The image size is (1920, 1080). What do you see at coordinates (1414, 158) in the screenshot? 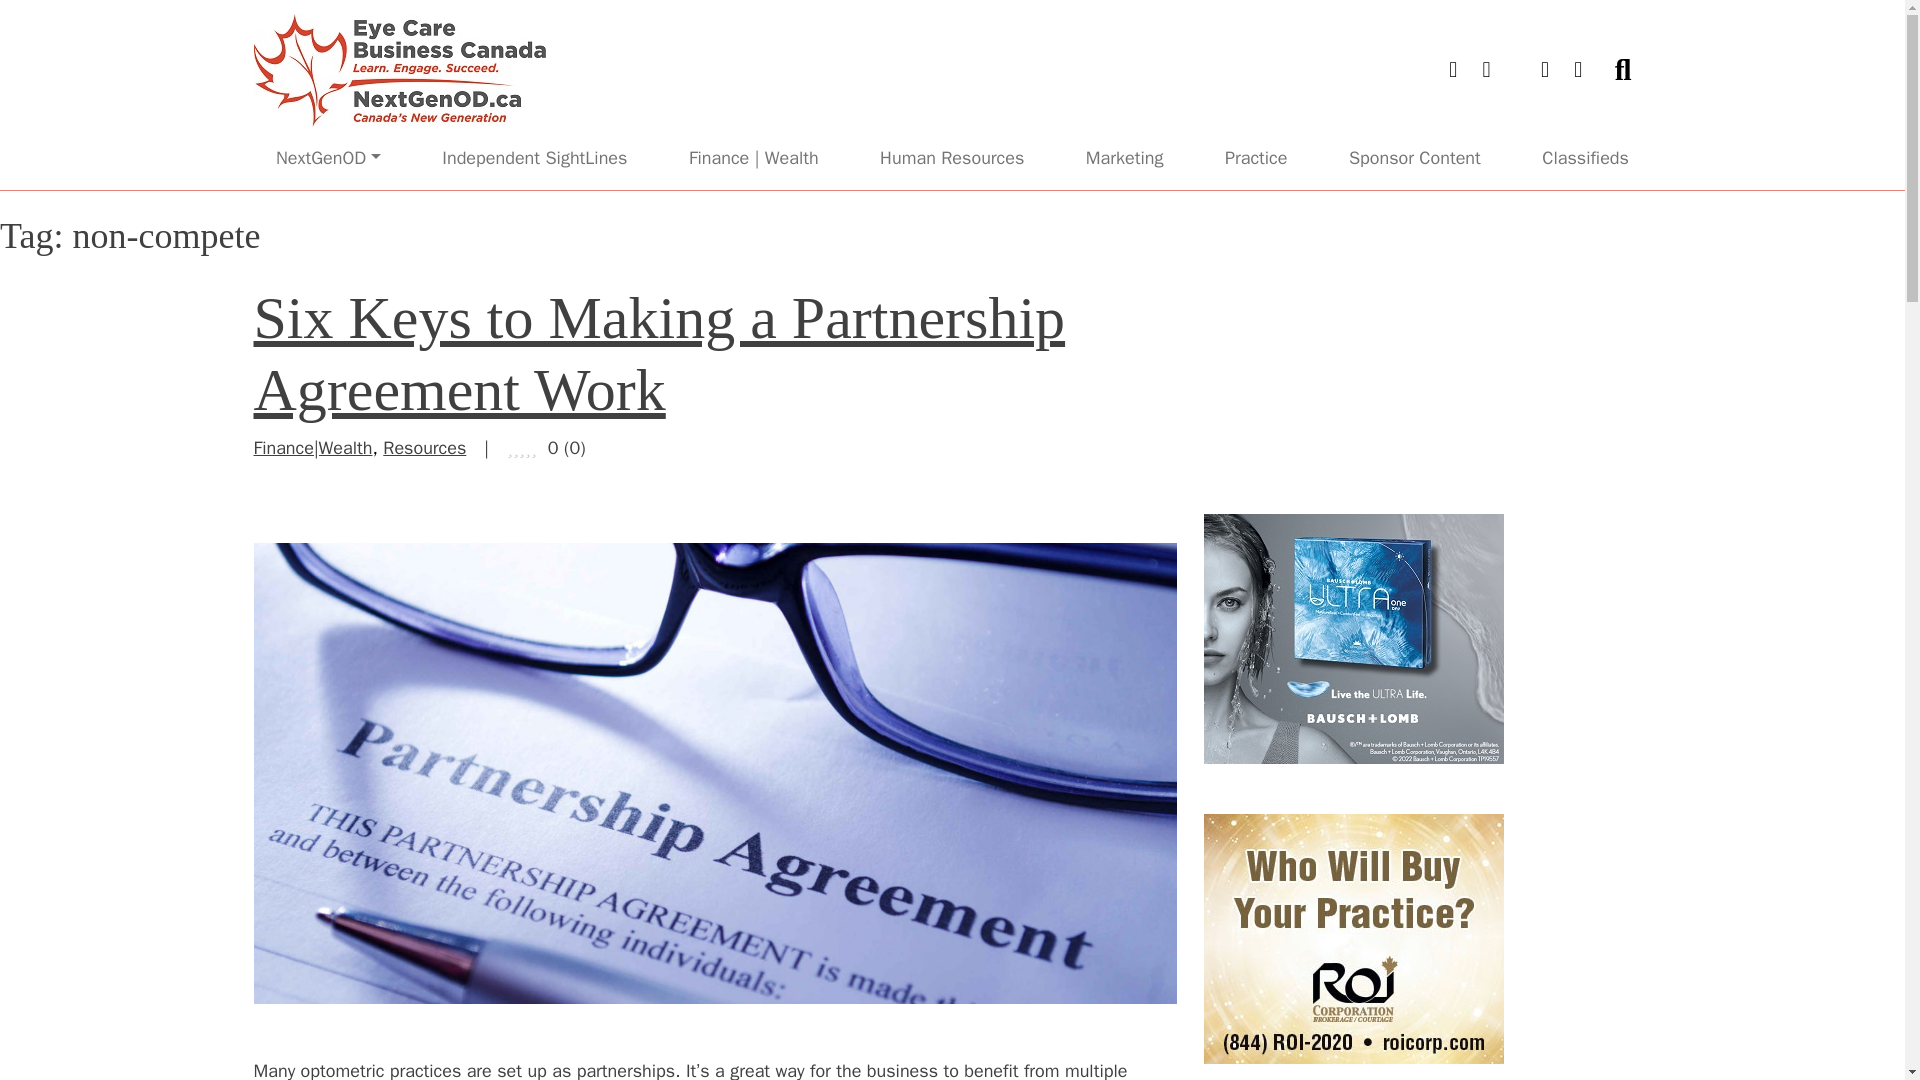
I see `Sponsor Content` at bounding box center [1414, 158].